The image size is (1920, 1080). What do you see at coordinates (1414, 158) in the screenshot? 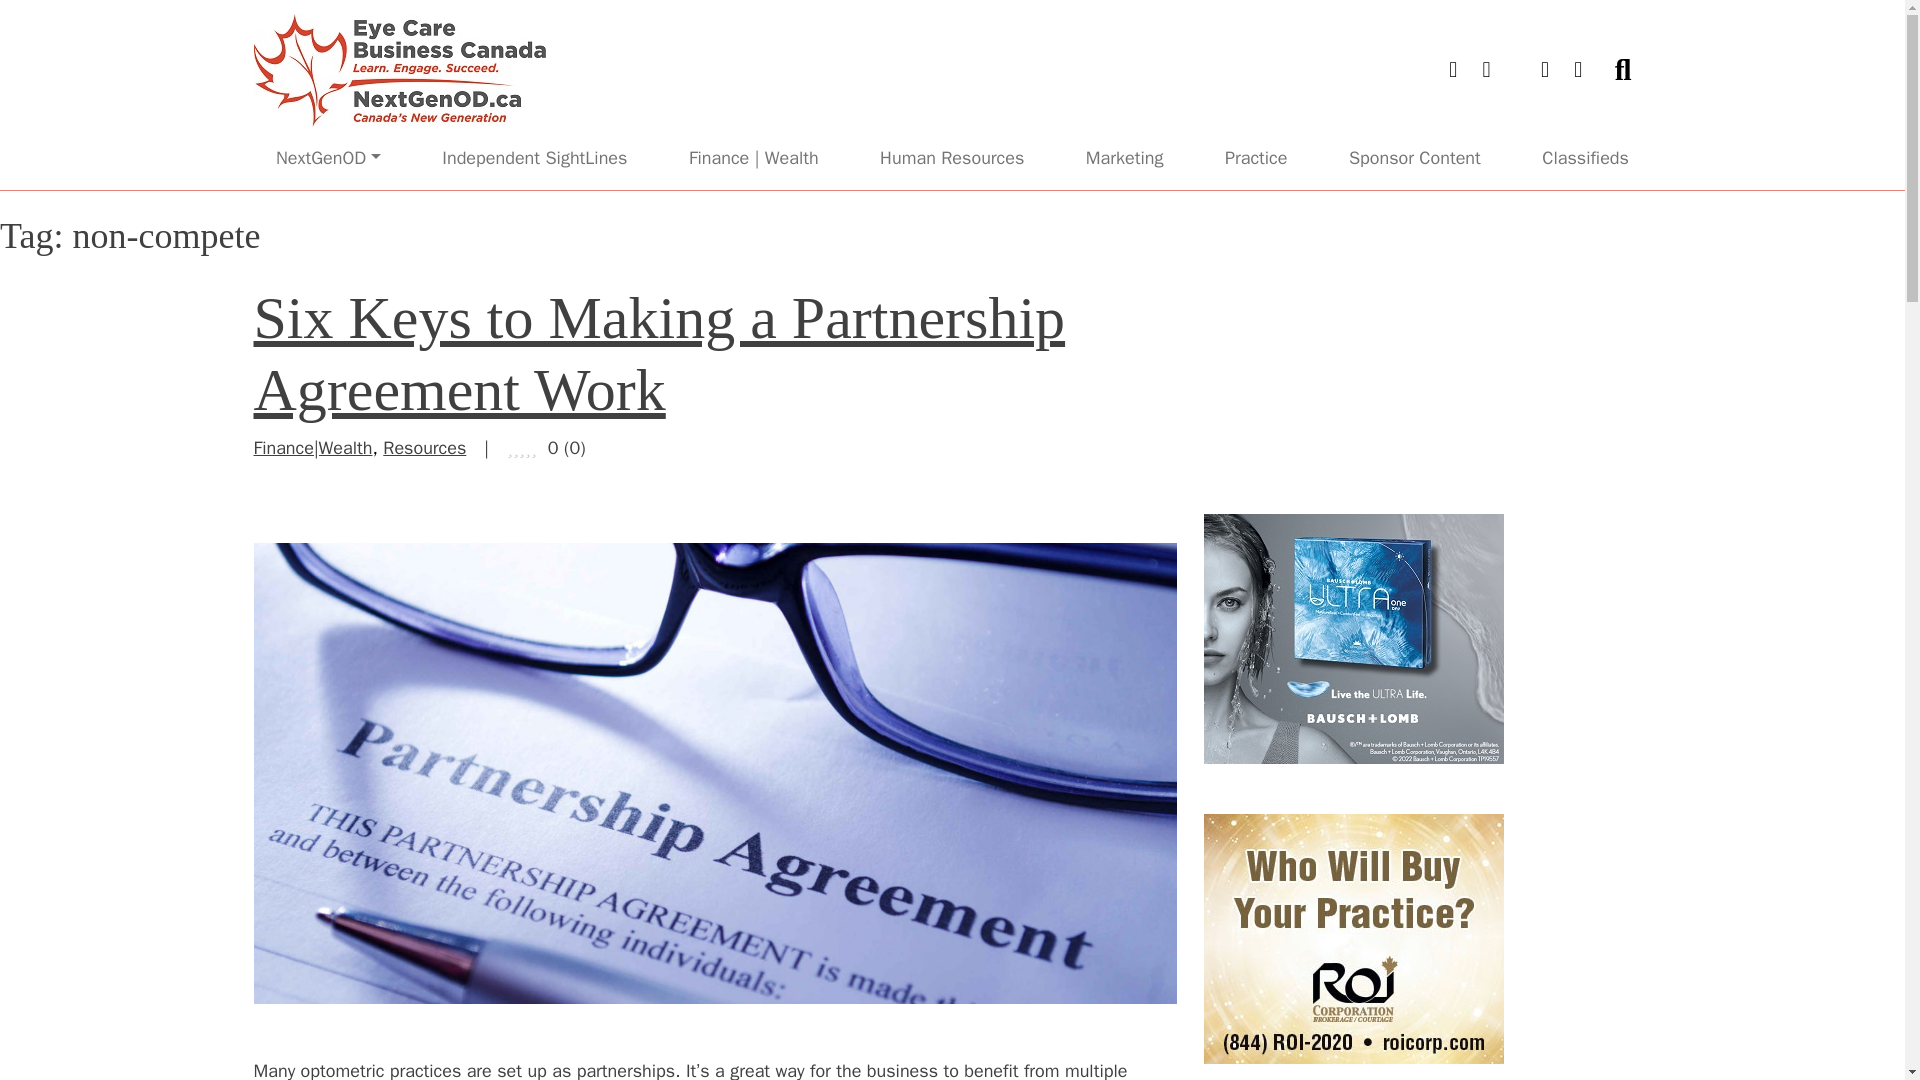
I see `Sponsor Content` at bounding box center [1414, 158].